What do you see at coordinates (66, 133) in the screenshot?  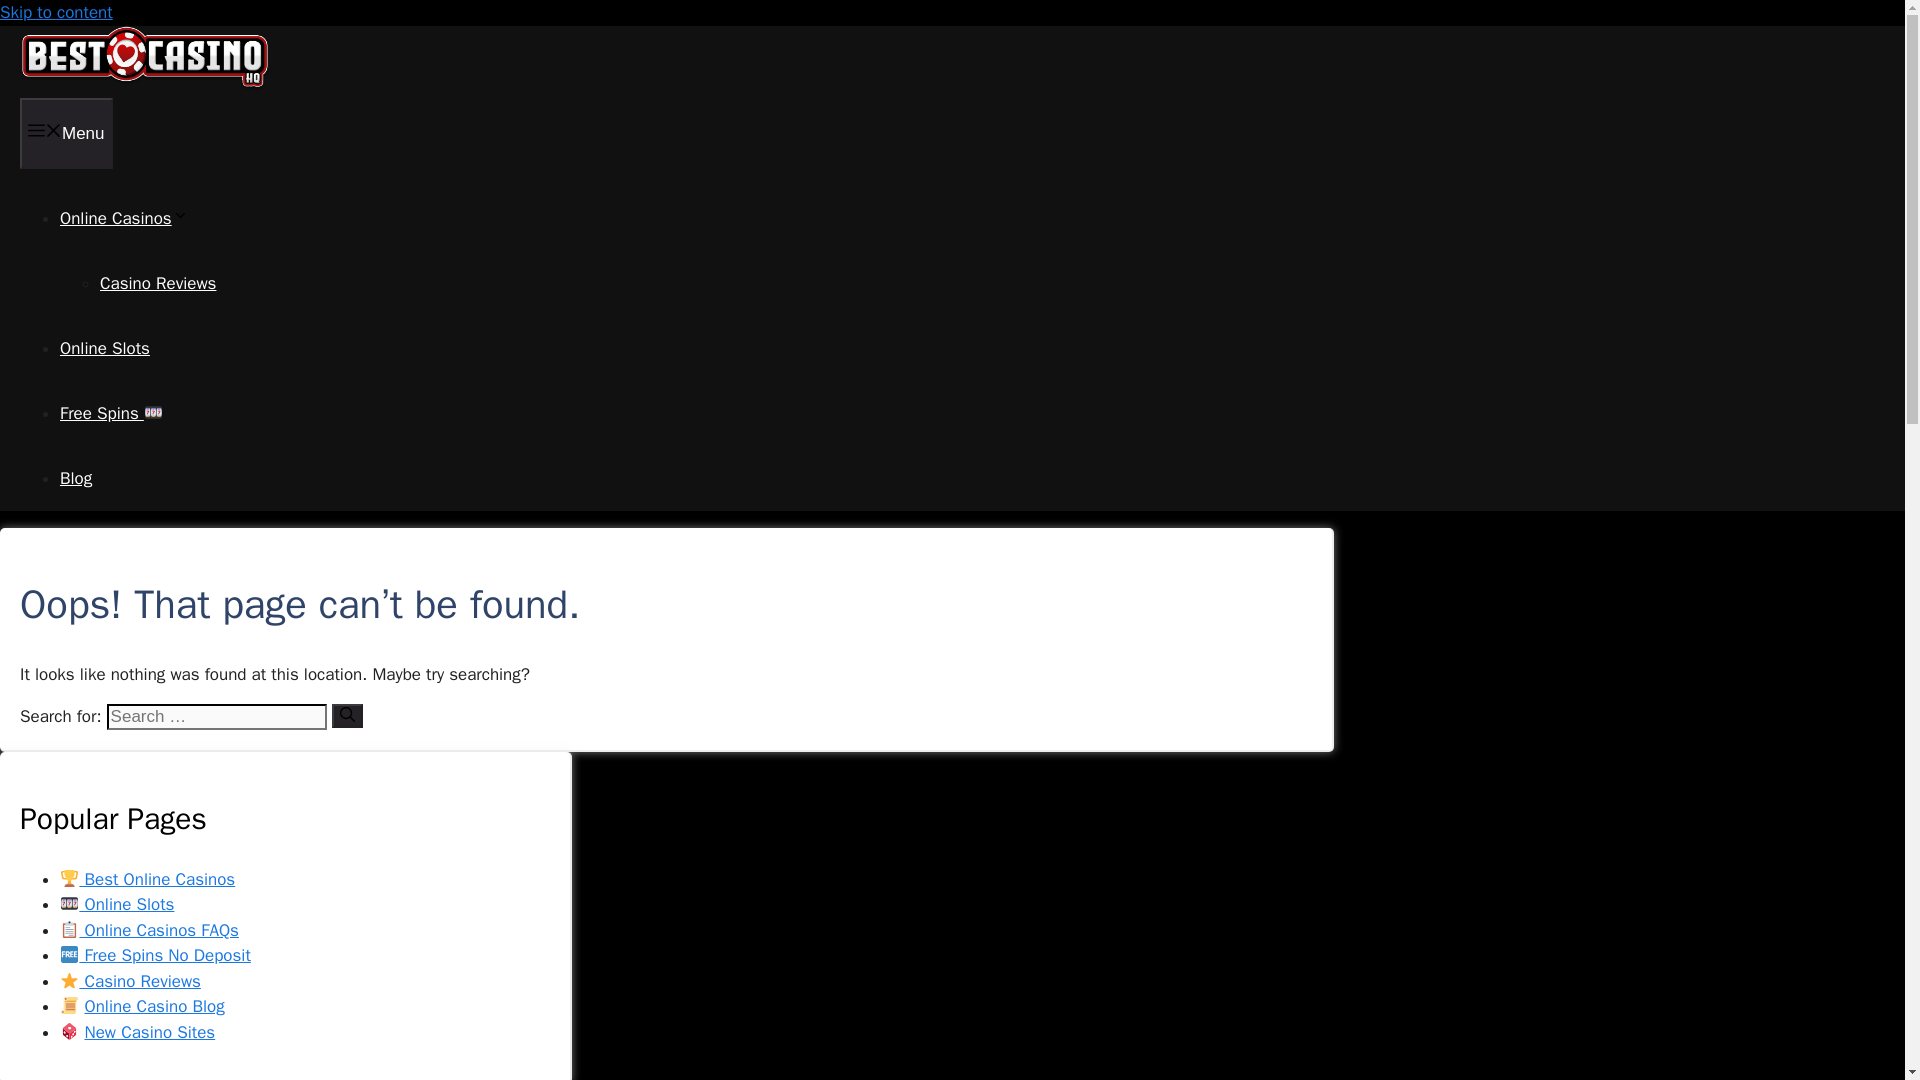 I see `Menu` at bounding box center [66, 133].